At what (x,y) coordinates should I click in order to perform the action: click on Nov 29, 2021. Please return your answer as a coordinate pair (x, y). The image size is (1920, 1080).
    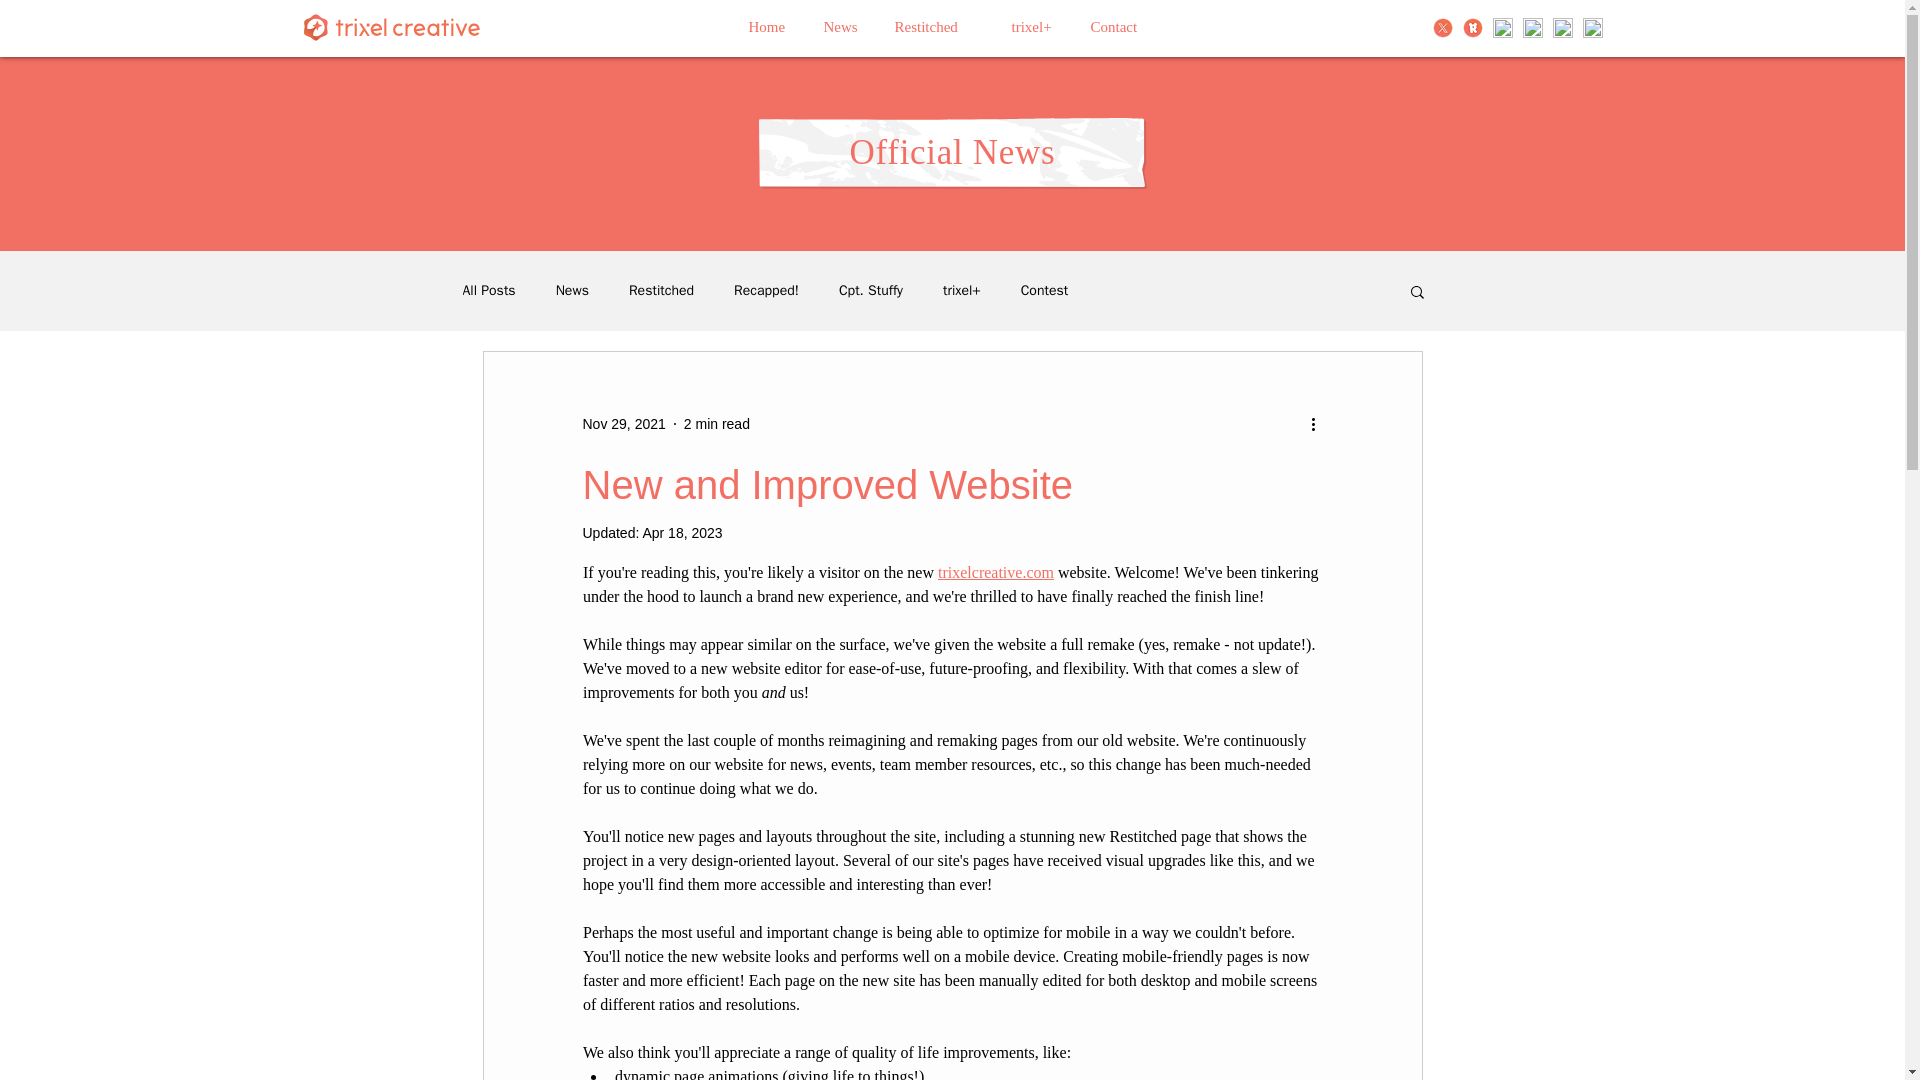
    Looking at the image, I should click on (622, 424).